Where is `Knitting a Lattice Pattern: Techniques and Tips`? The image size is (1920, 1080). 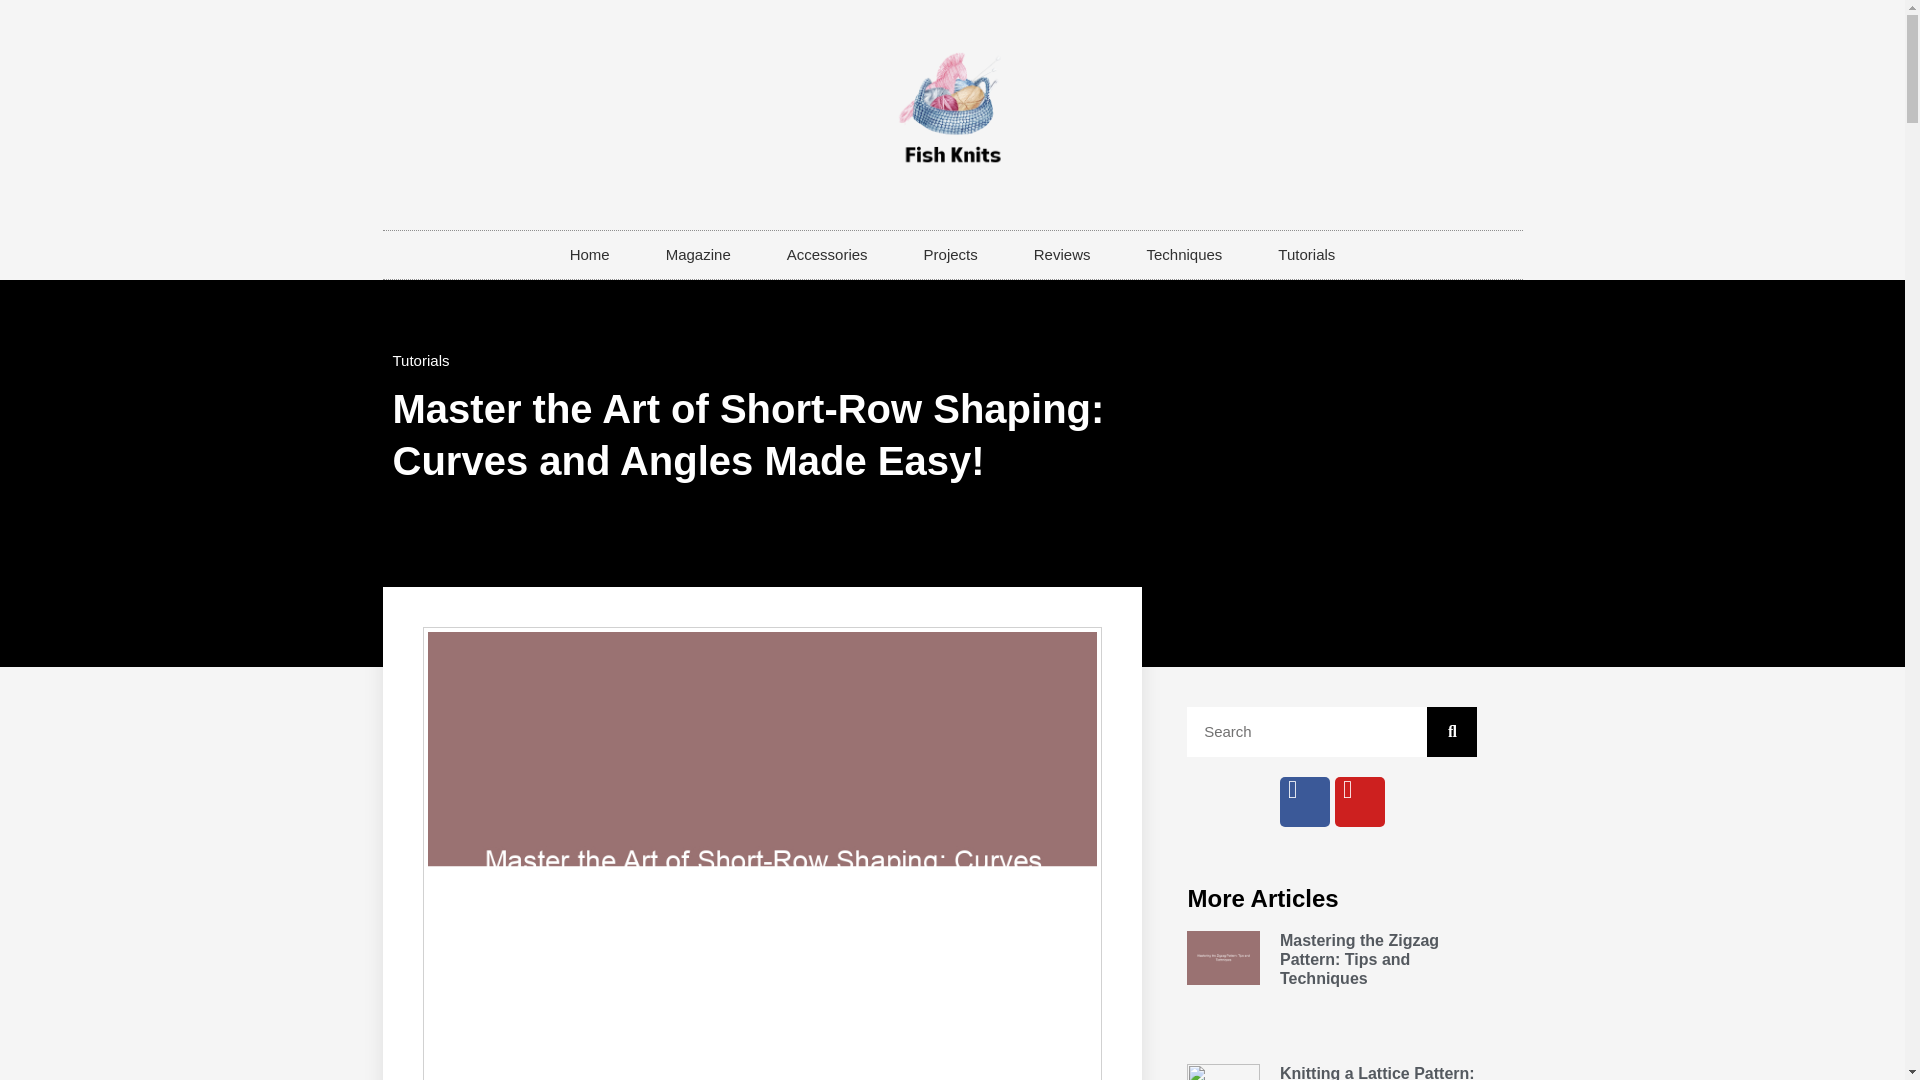
Knitting a Lattice Pattern: Techniques and Tips is located at coordinates (1377, 1072).